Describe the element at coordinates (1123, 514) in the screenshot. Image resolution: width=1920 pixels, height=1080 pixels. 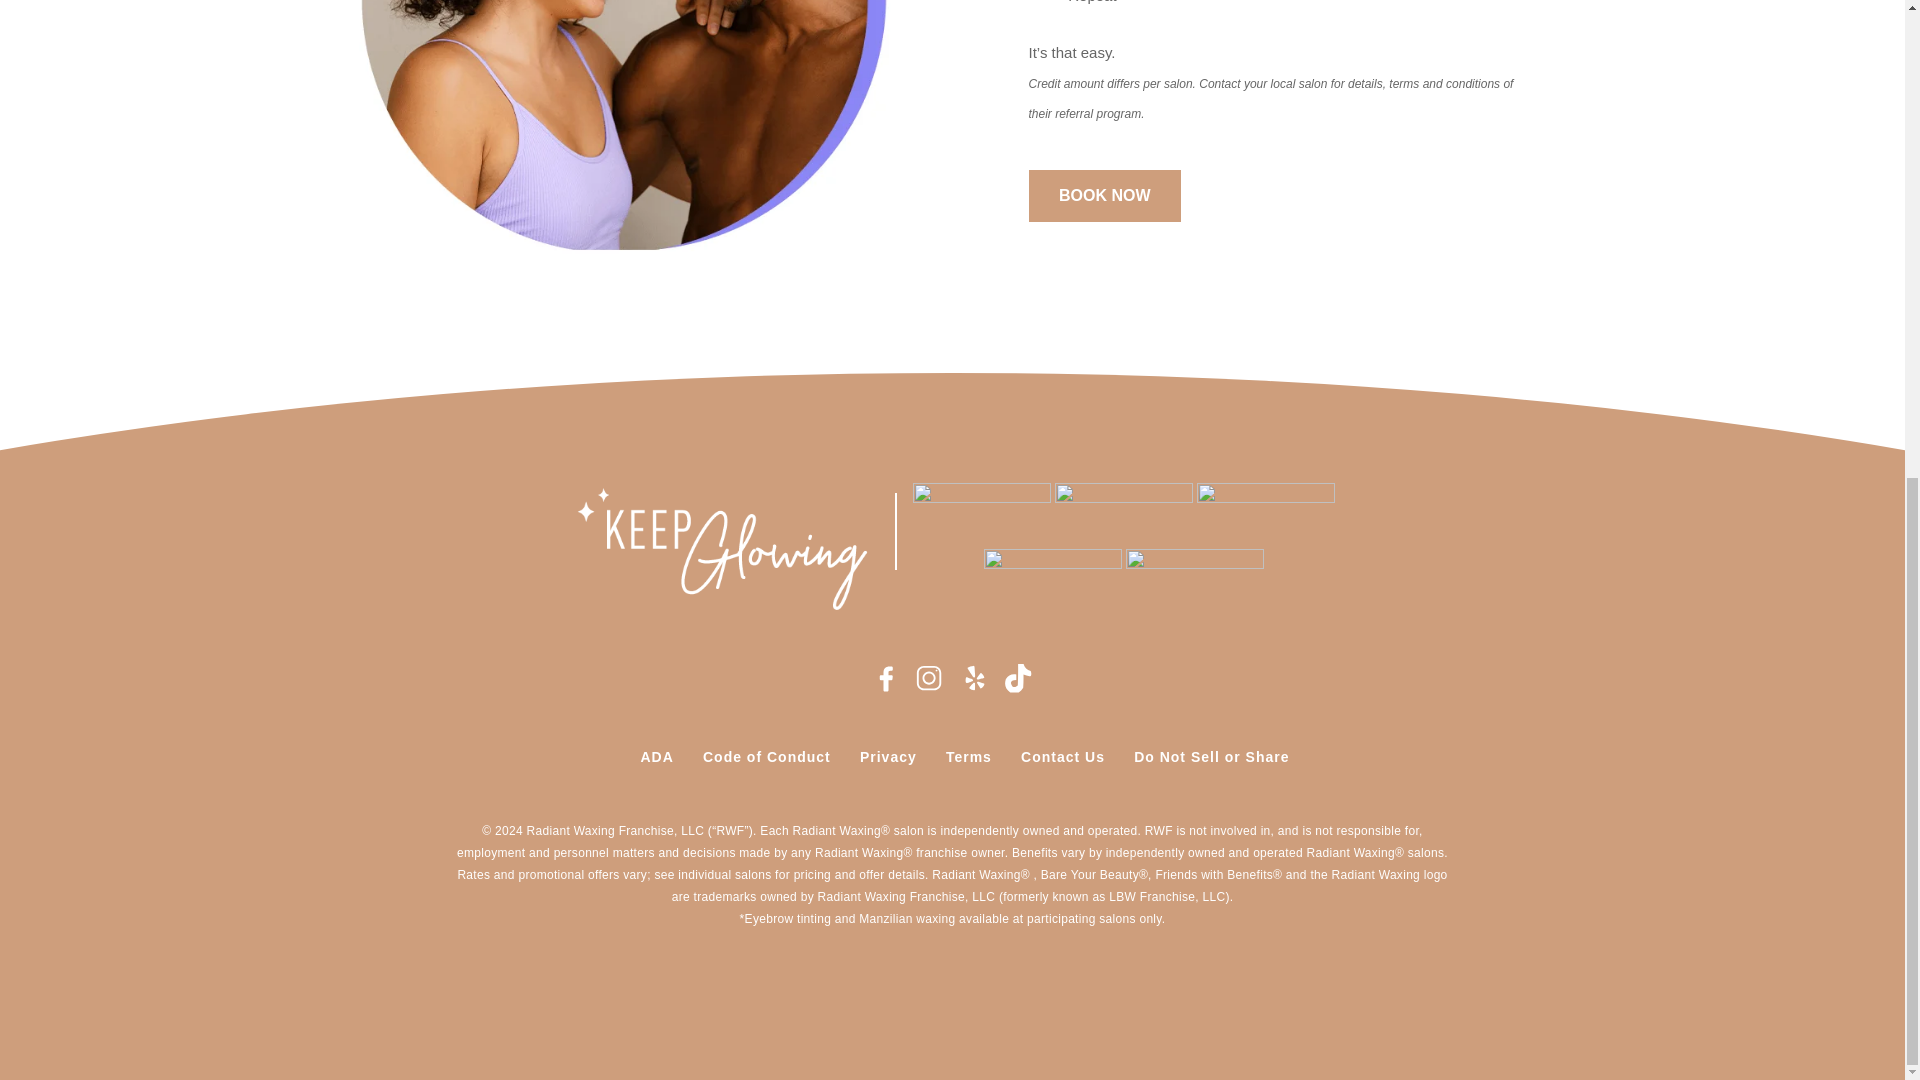
I see `Go to Amazing Lash Studio Website` at that location.